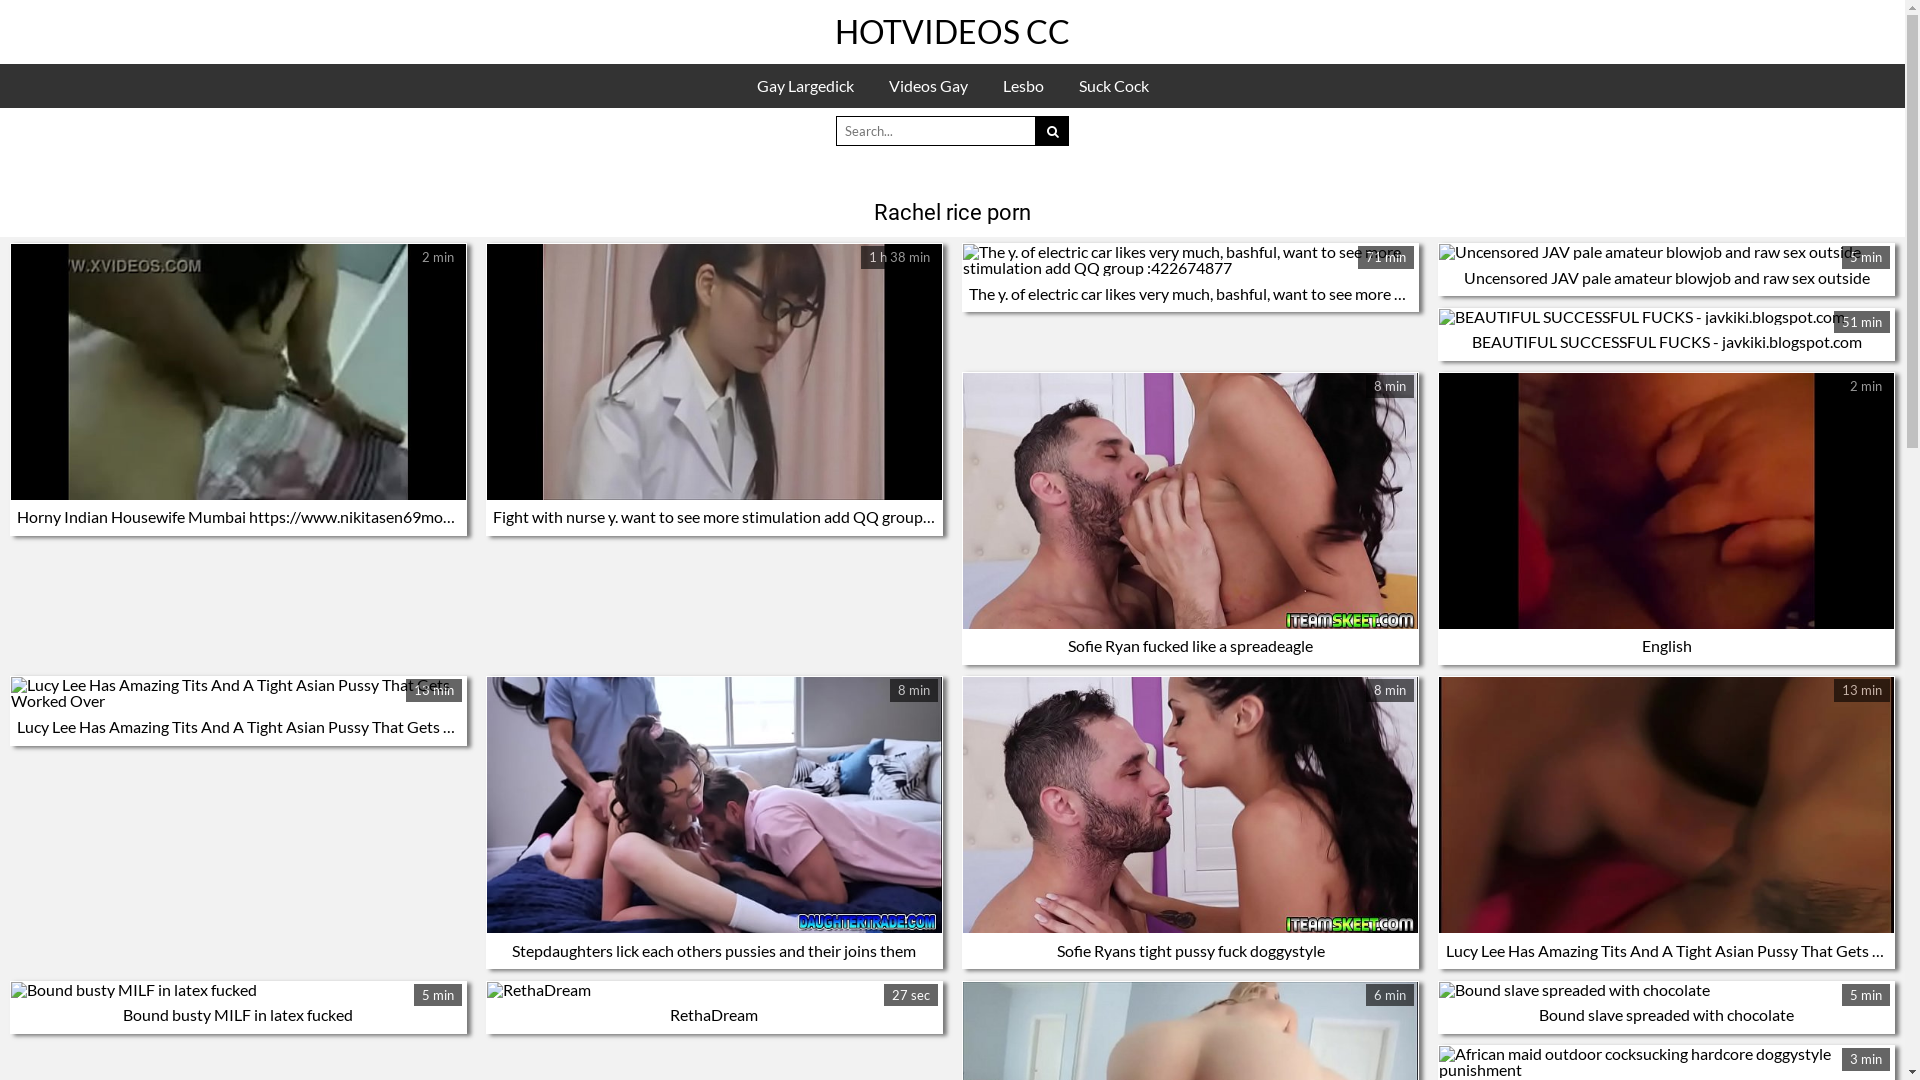 The height and width of the screenshot is (1080, 1920). I want to click on Bound busty MILF in latex fucked, so click(238, 1014).